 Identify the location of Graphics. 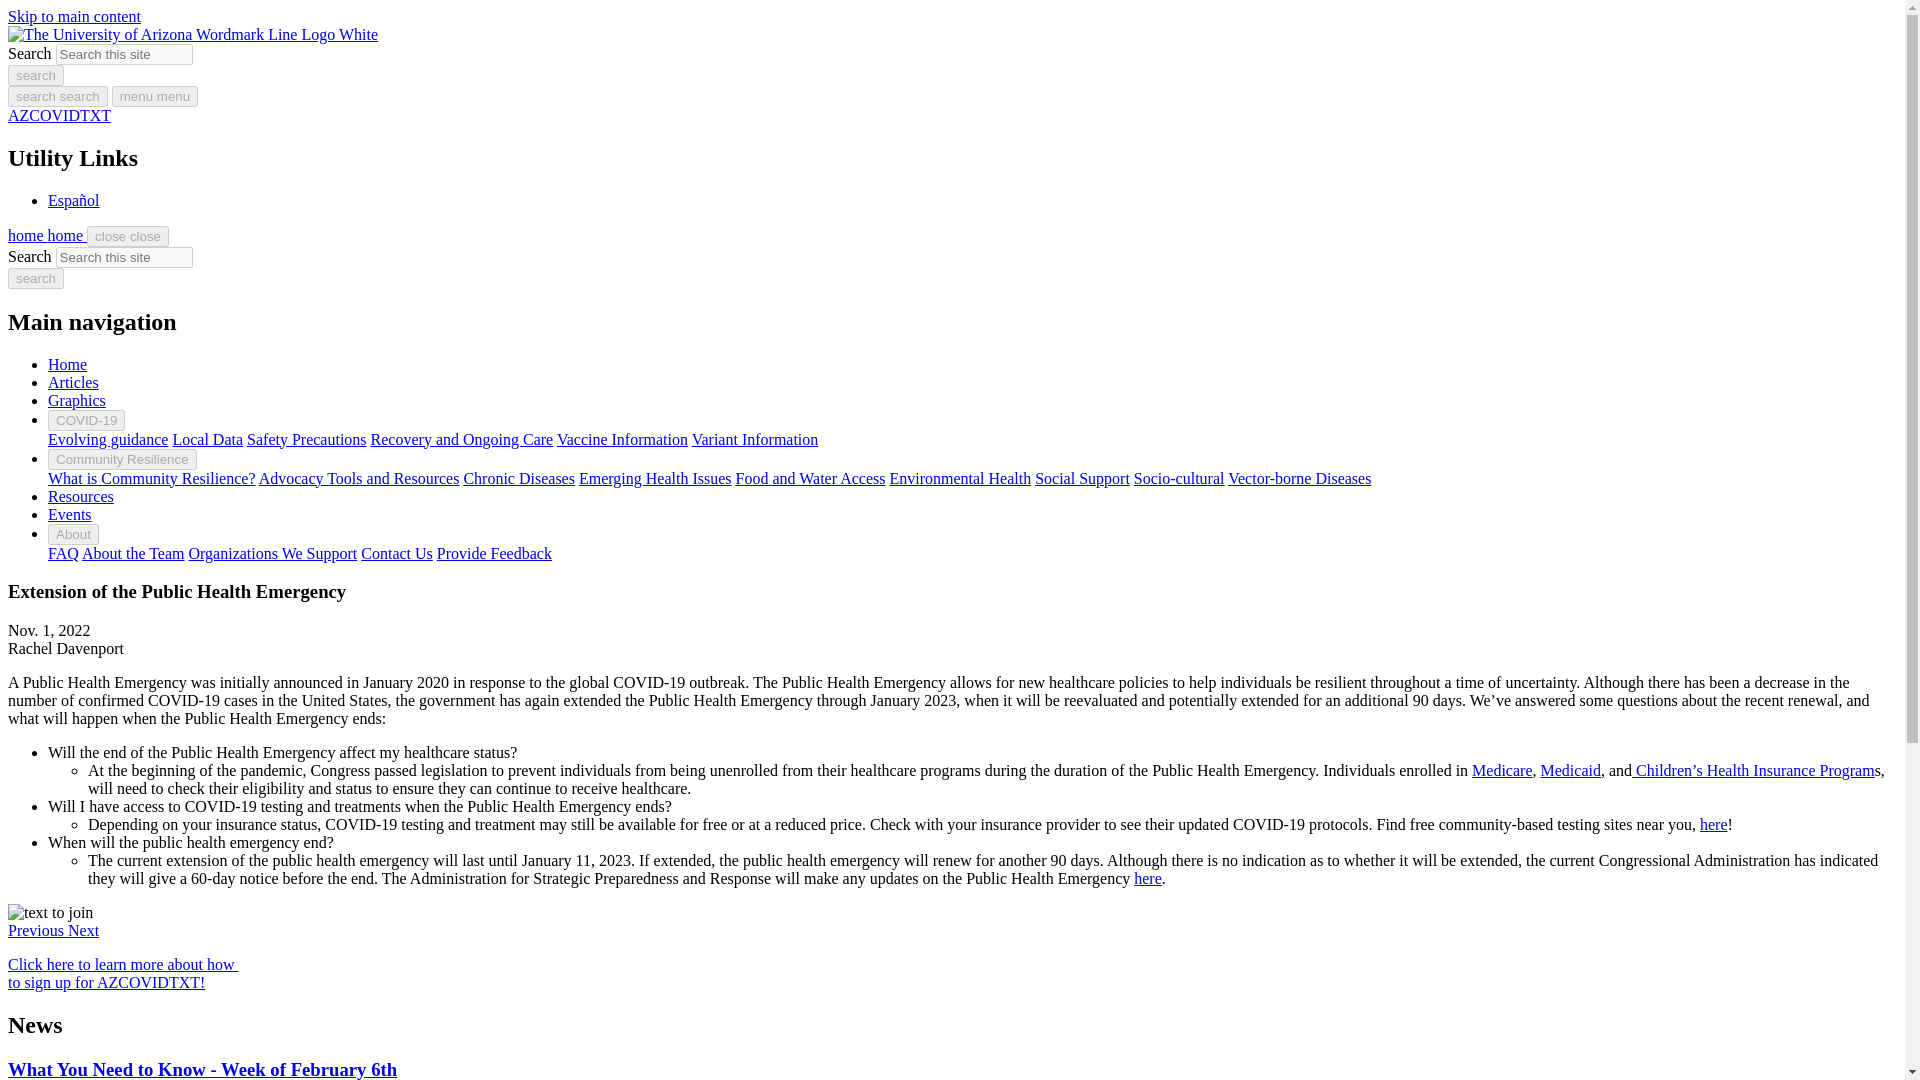
(76, 400).